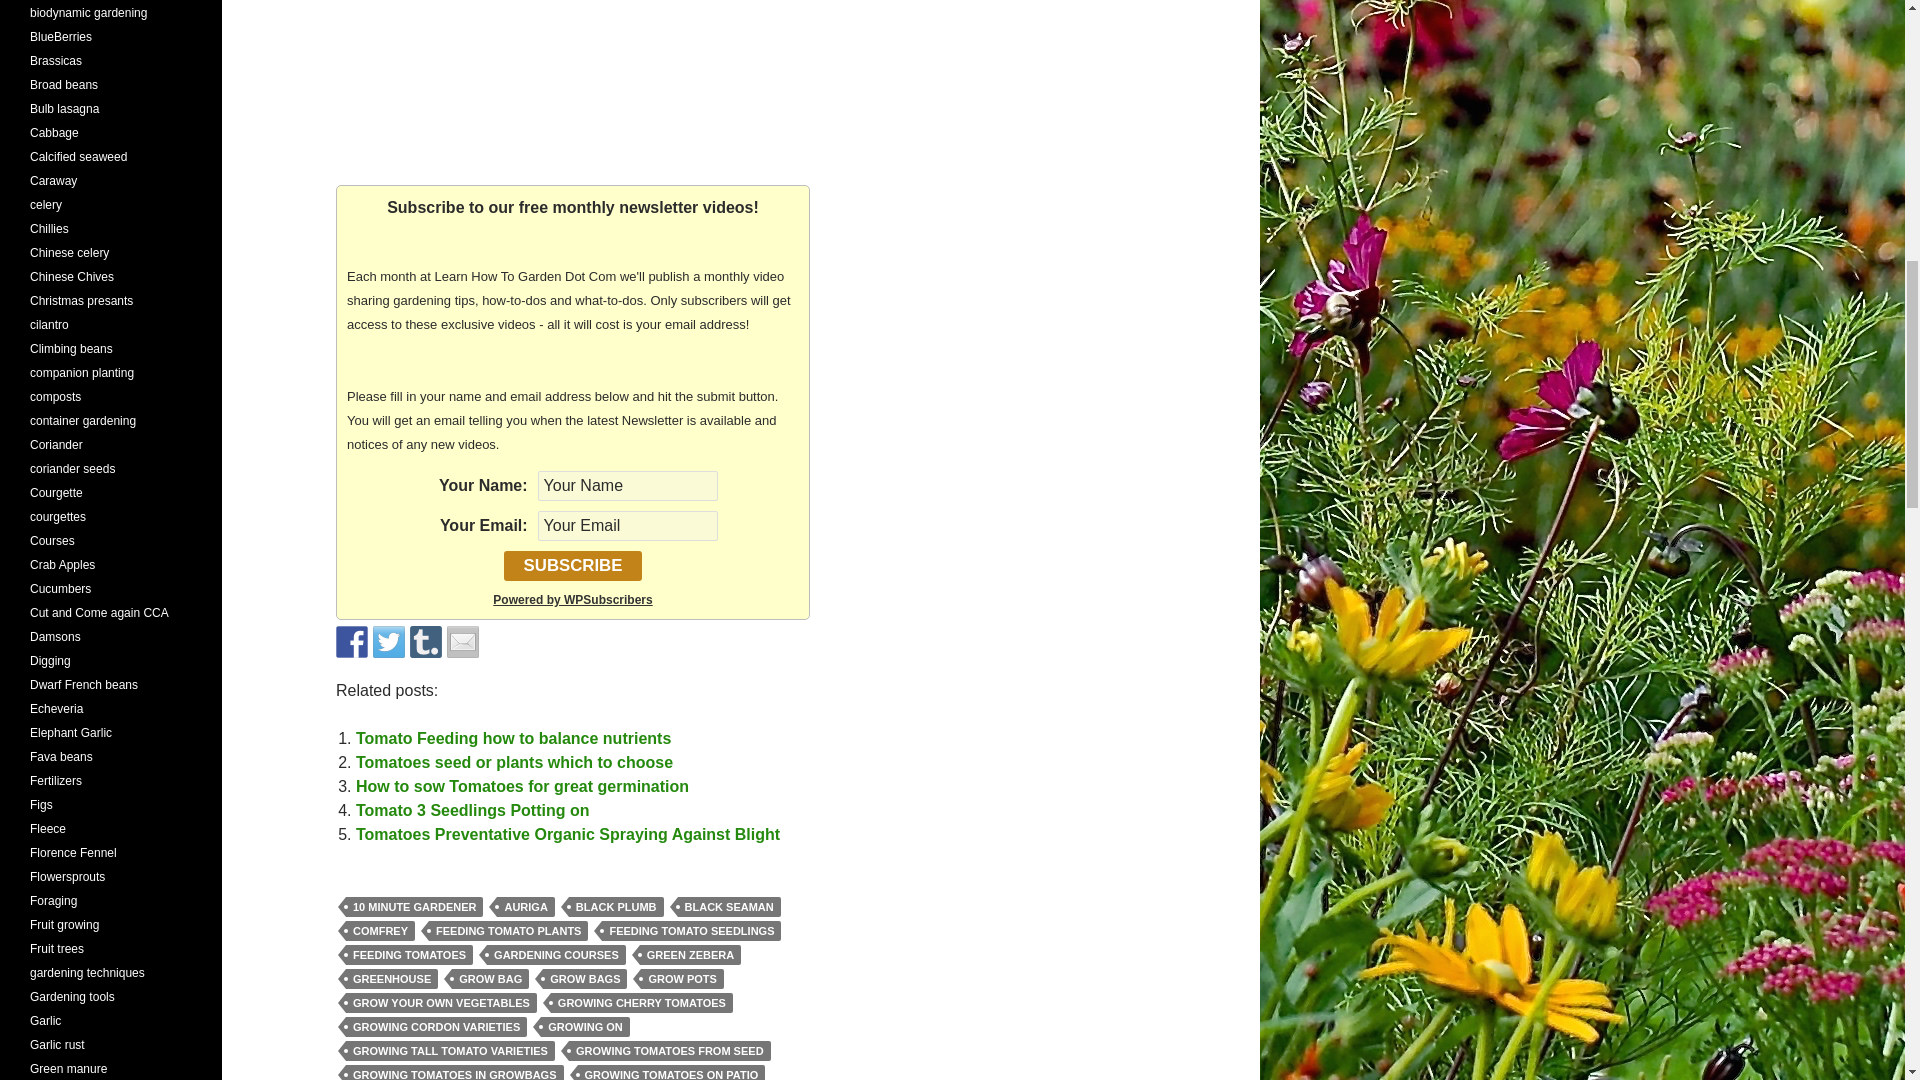 This screenshot has height=1080, width=1920. I want to click on Your Name, so click(628, 486).